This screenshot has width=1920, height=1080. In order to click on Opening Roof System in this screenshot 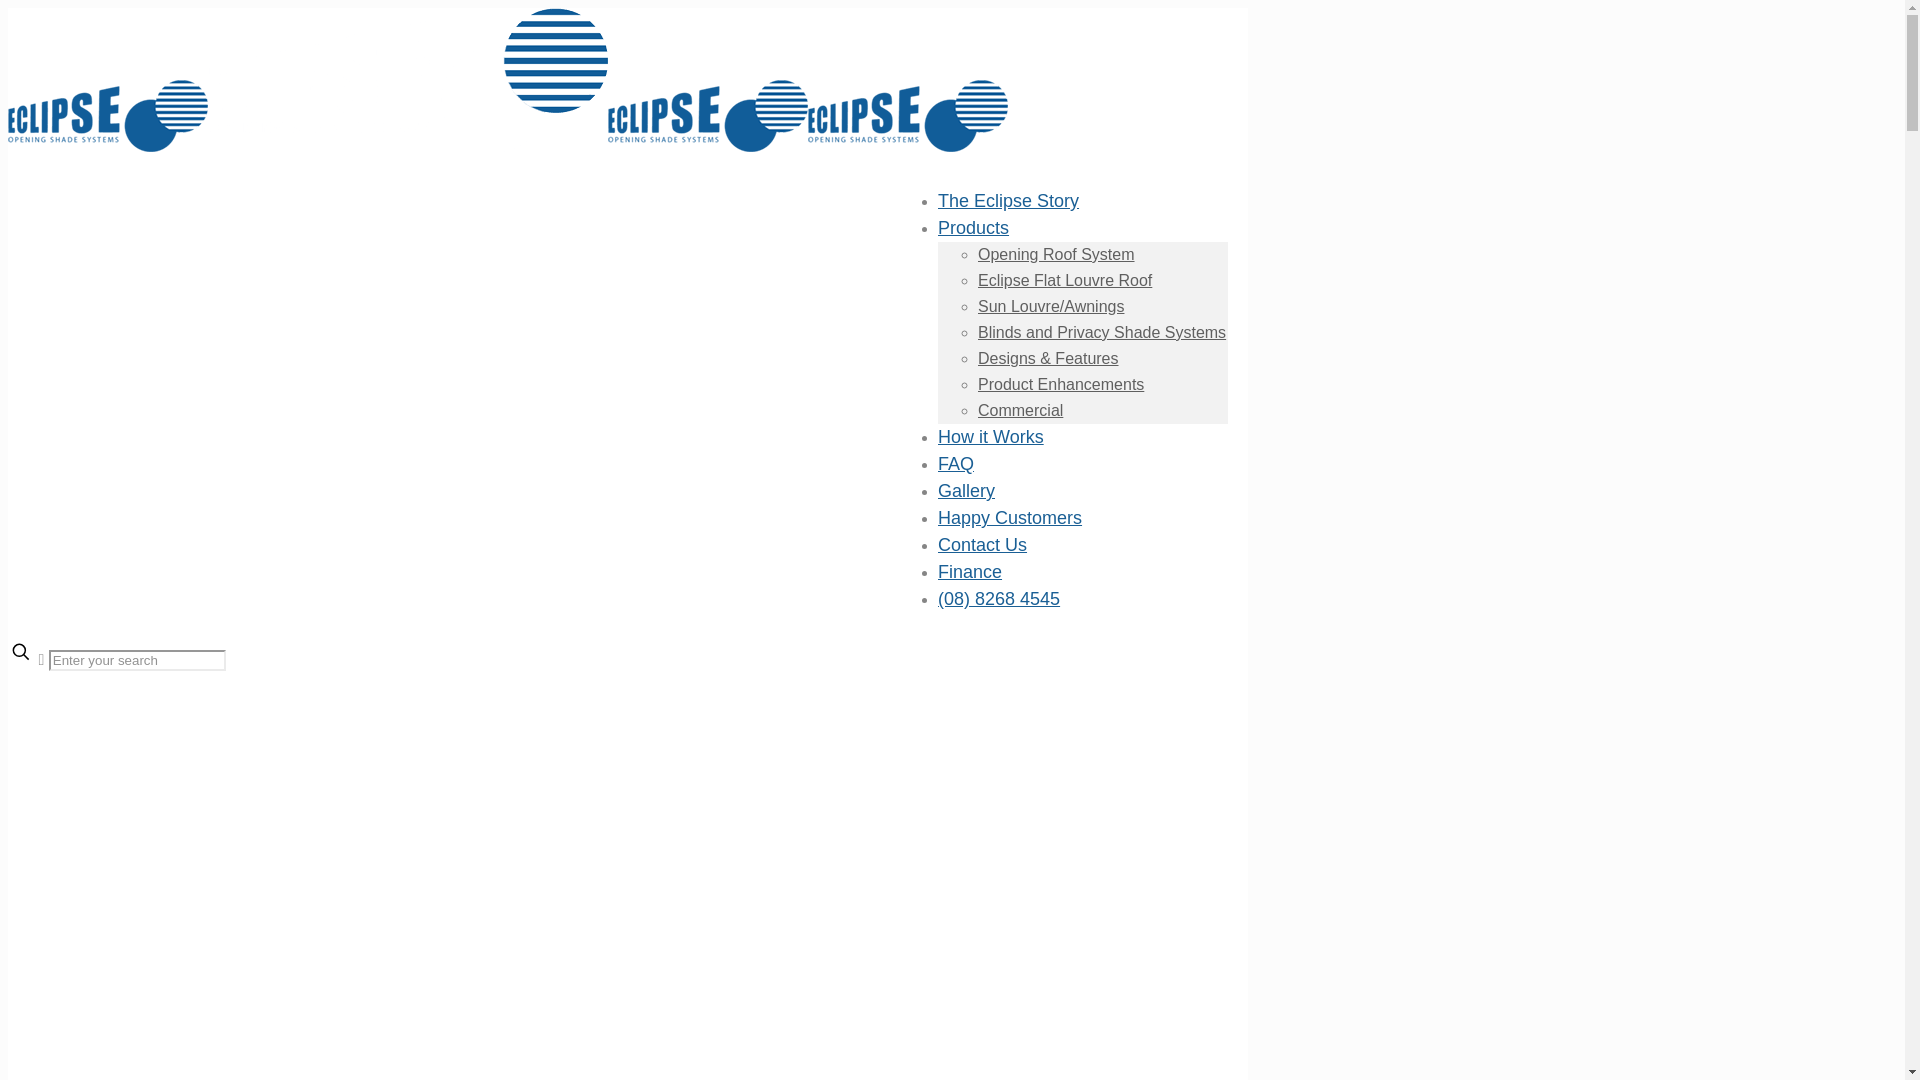, I will do `click(1056, 254)`.